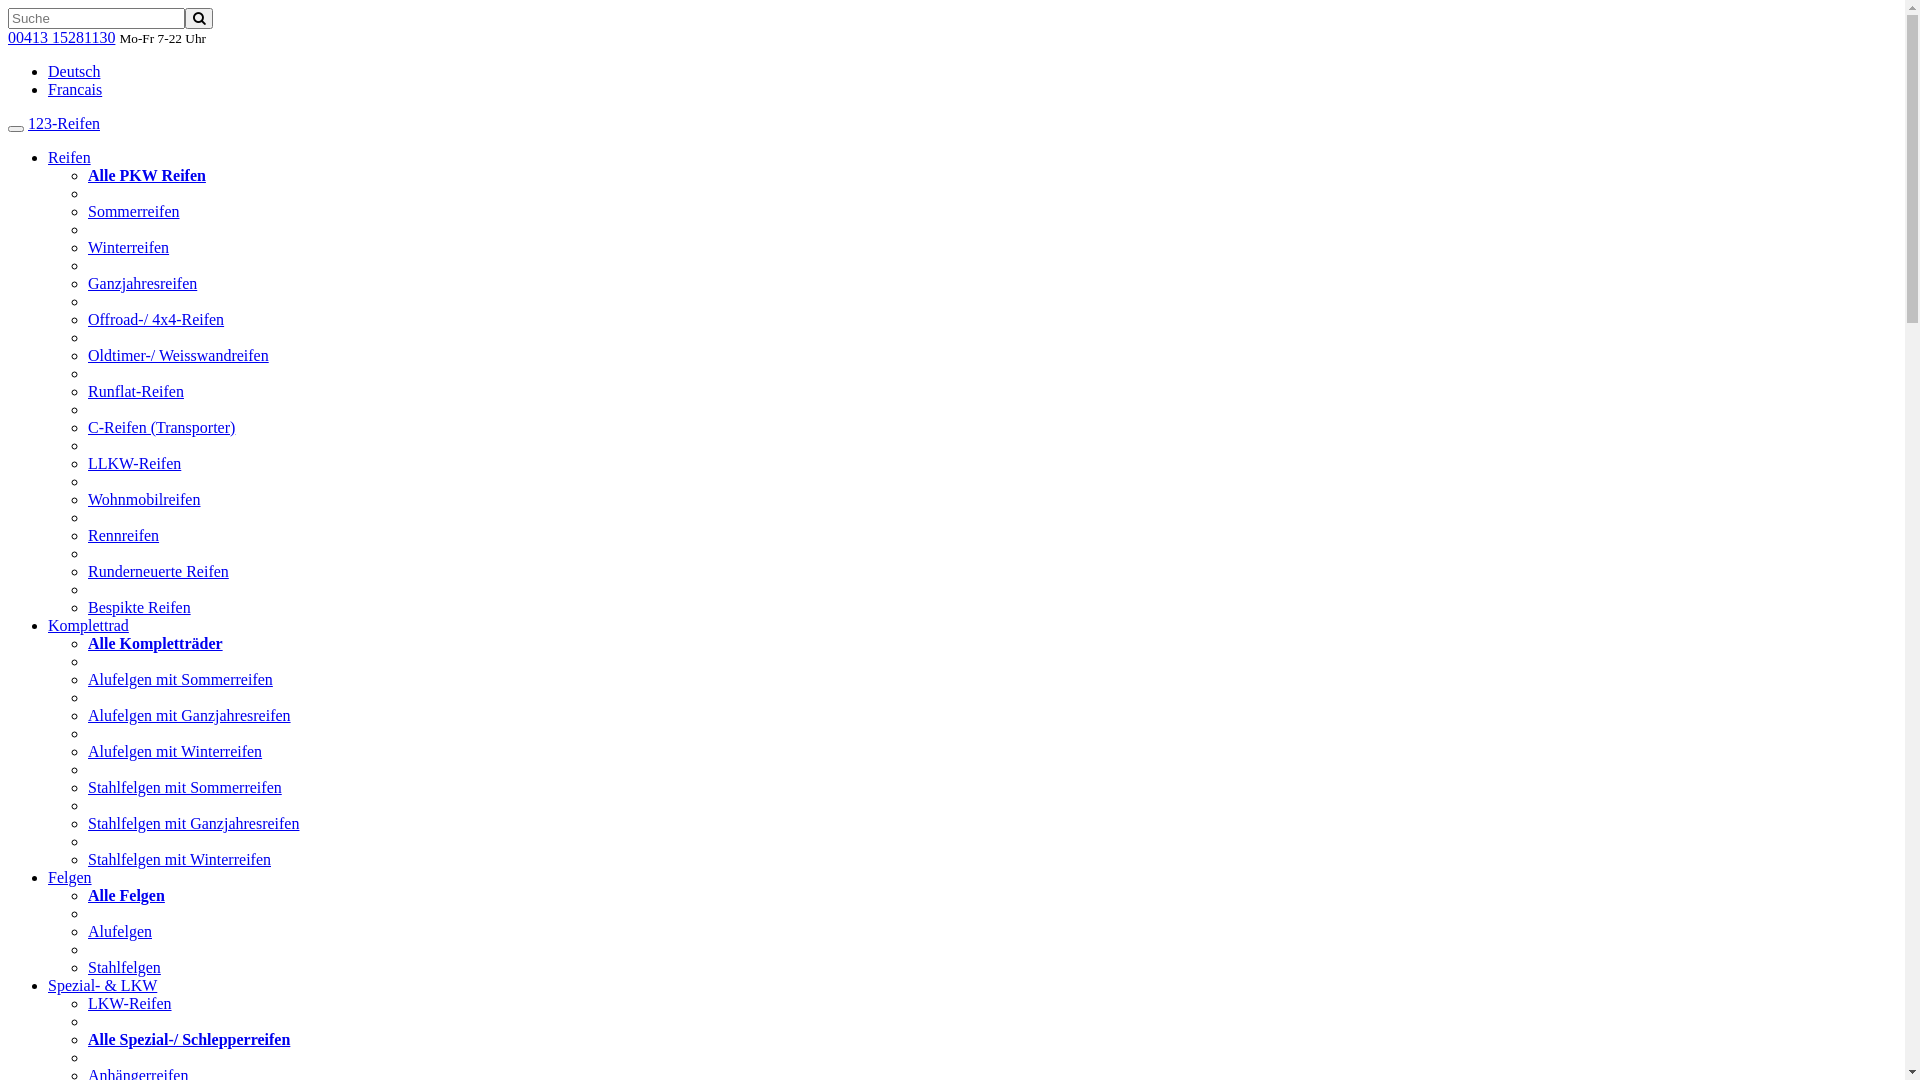 Image resolution: width=1920 pixels, height=1080 pixels. Describe the element at coordinates (158, 572) in the screenshot. I see `Runderneuerte Reifen` at that location.